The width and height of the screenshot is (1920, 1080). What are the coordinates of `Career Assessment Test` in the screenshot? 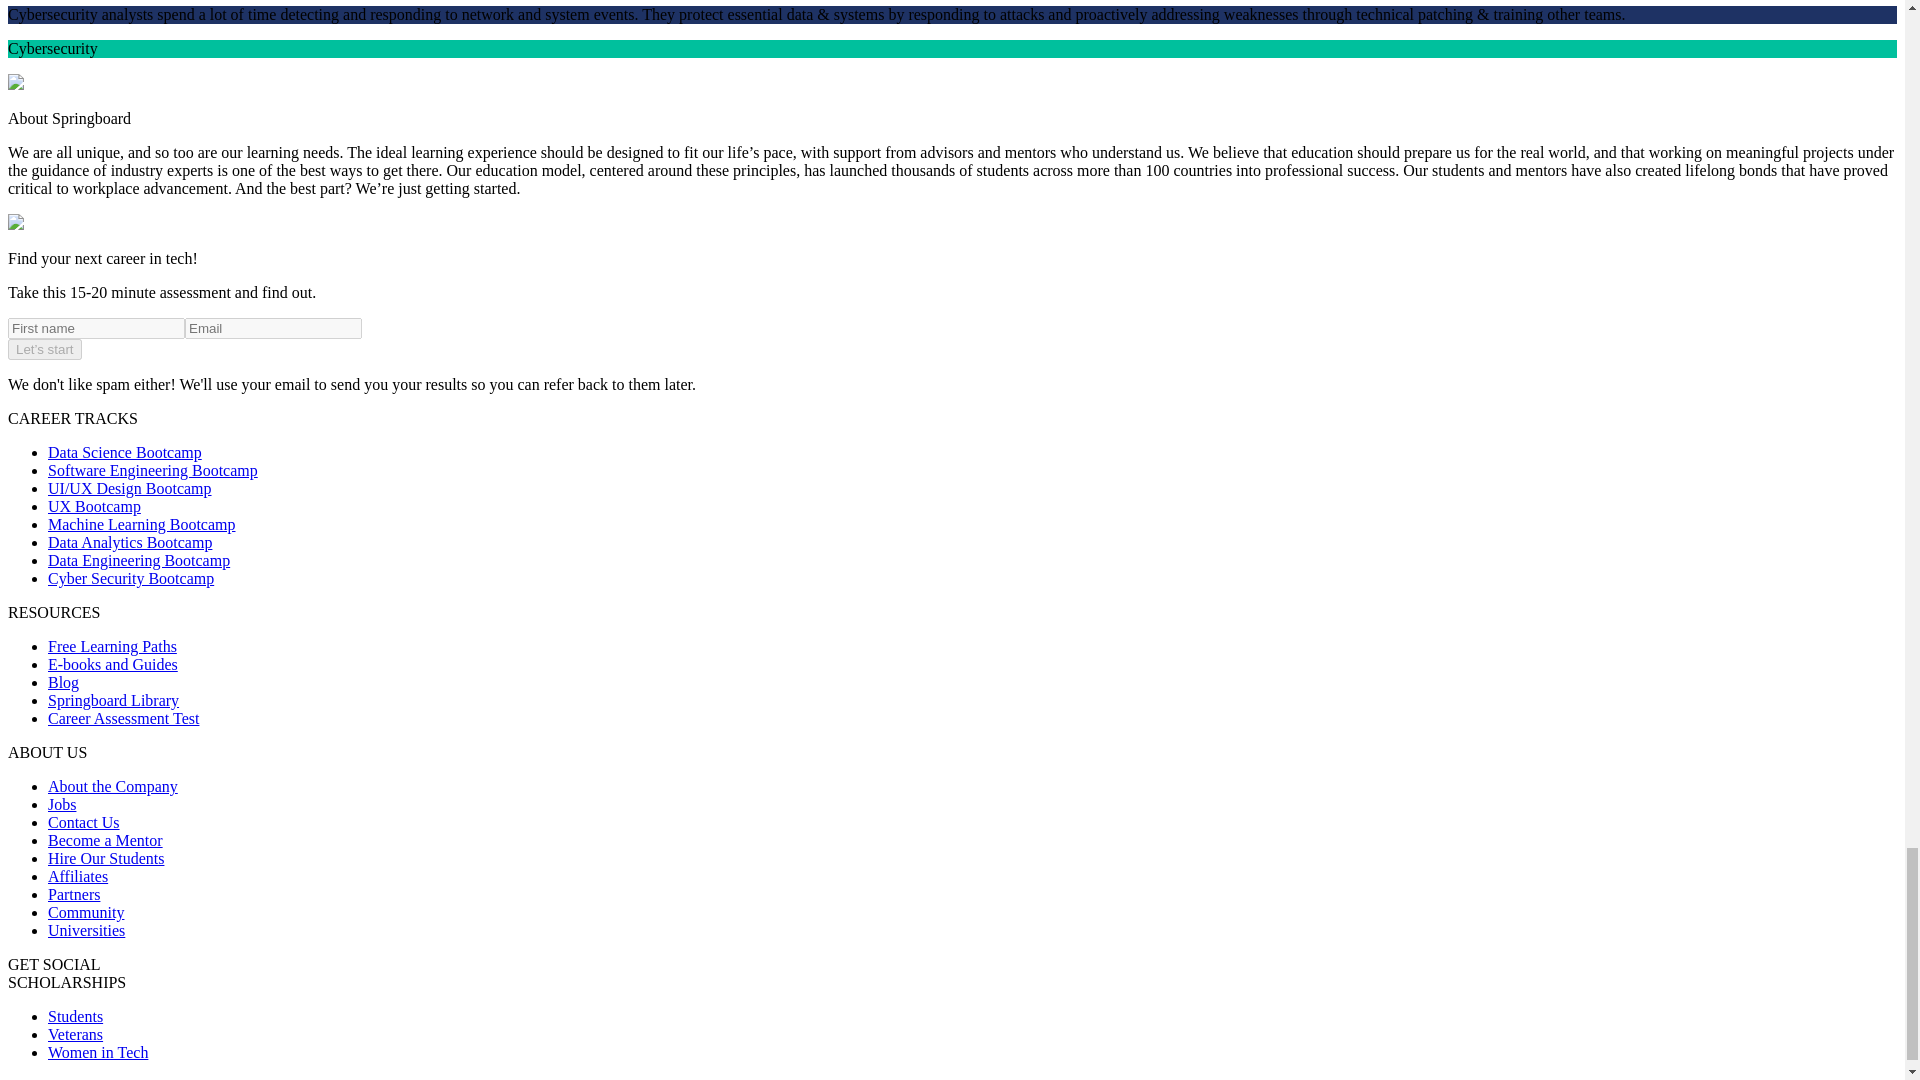 It's located at (124, 718).